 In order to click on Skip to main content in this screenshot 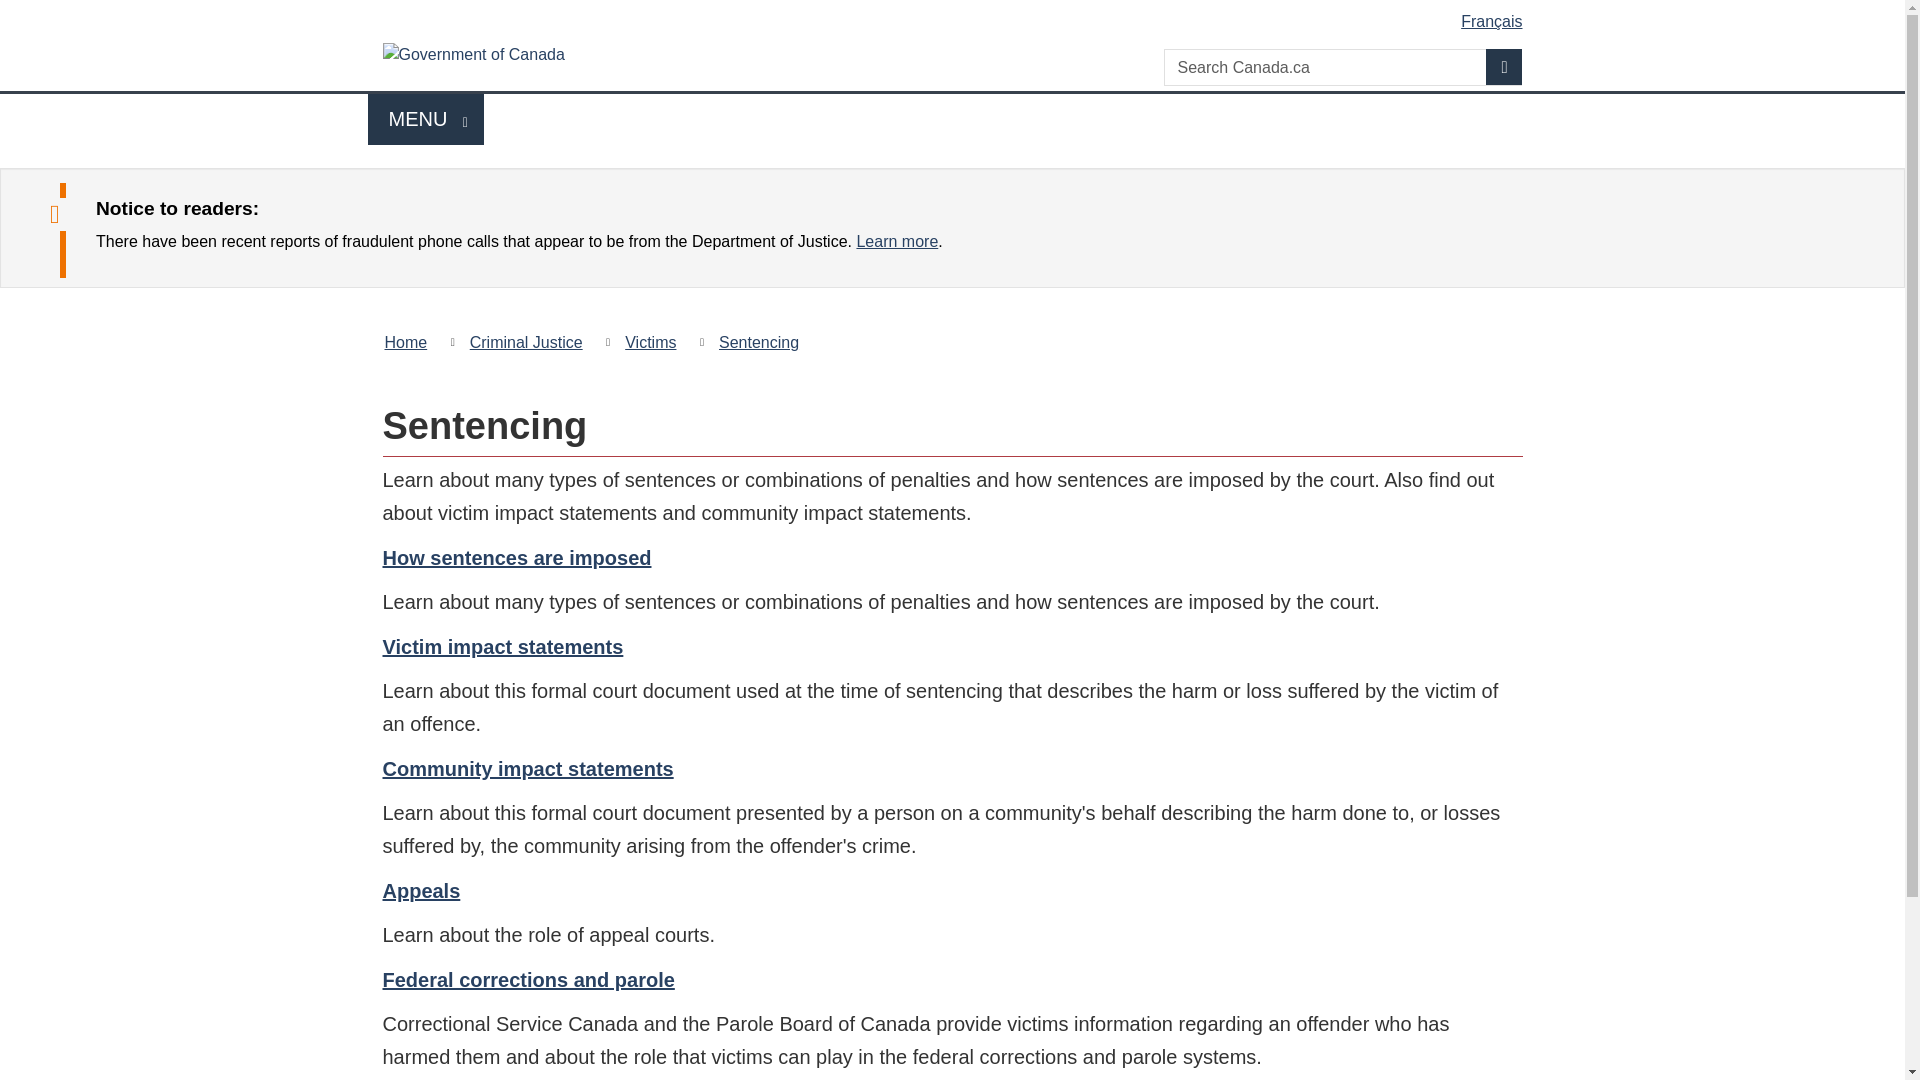, I will do `click(956, 14)`.